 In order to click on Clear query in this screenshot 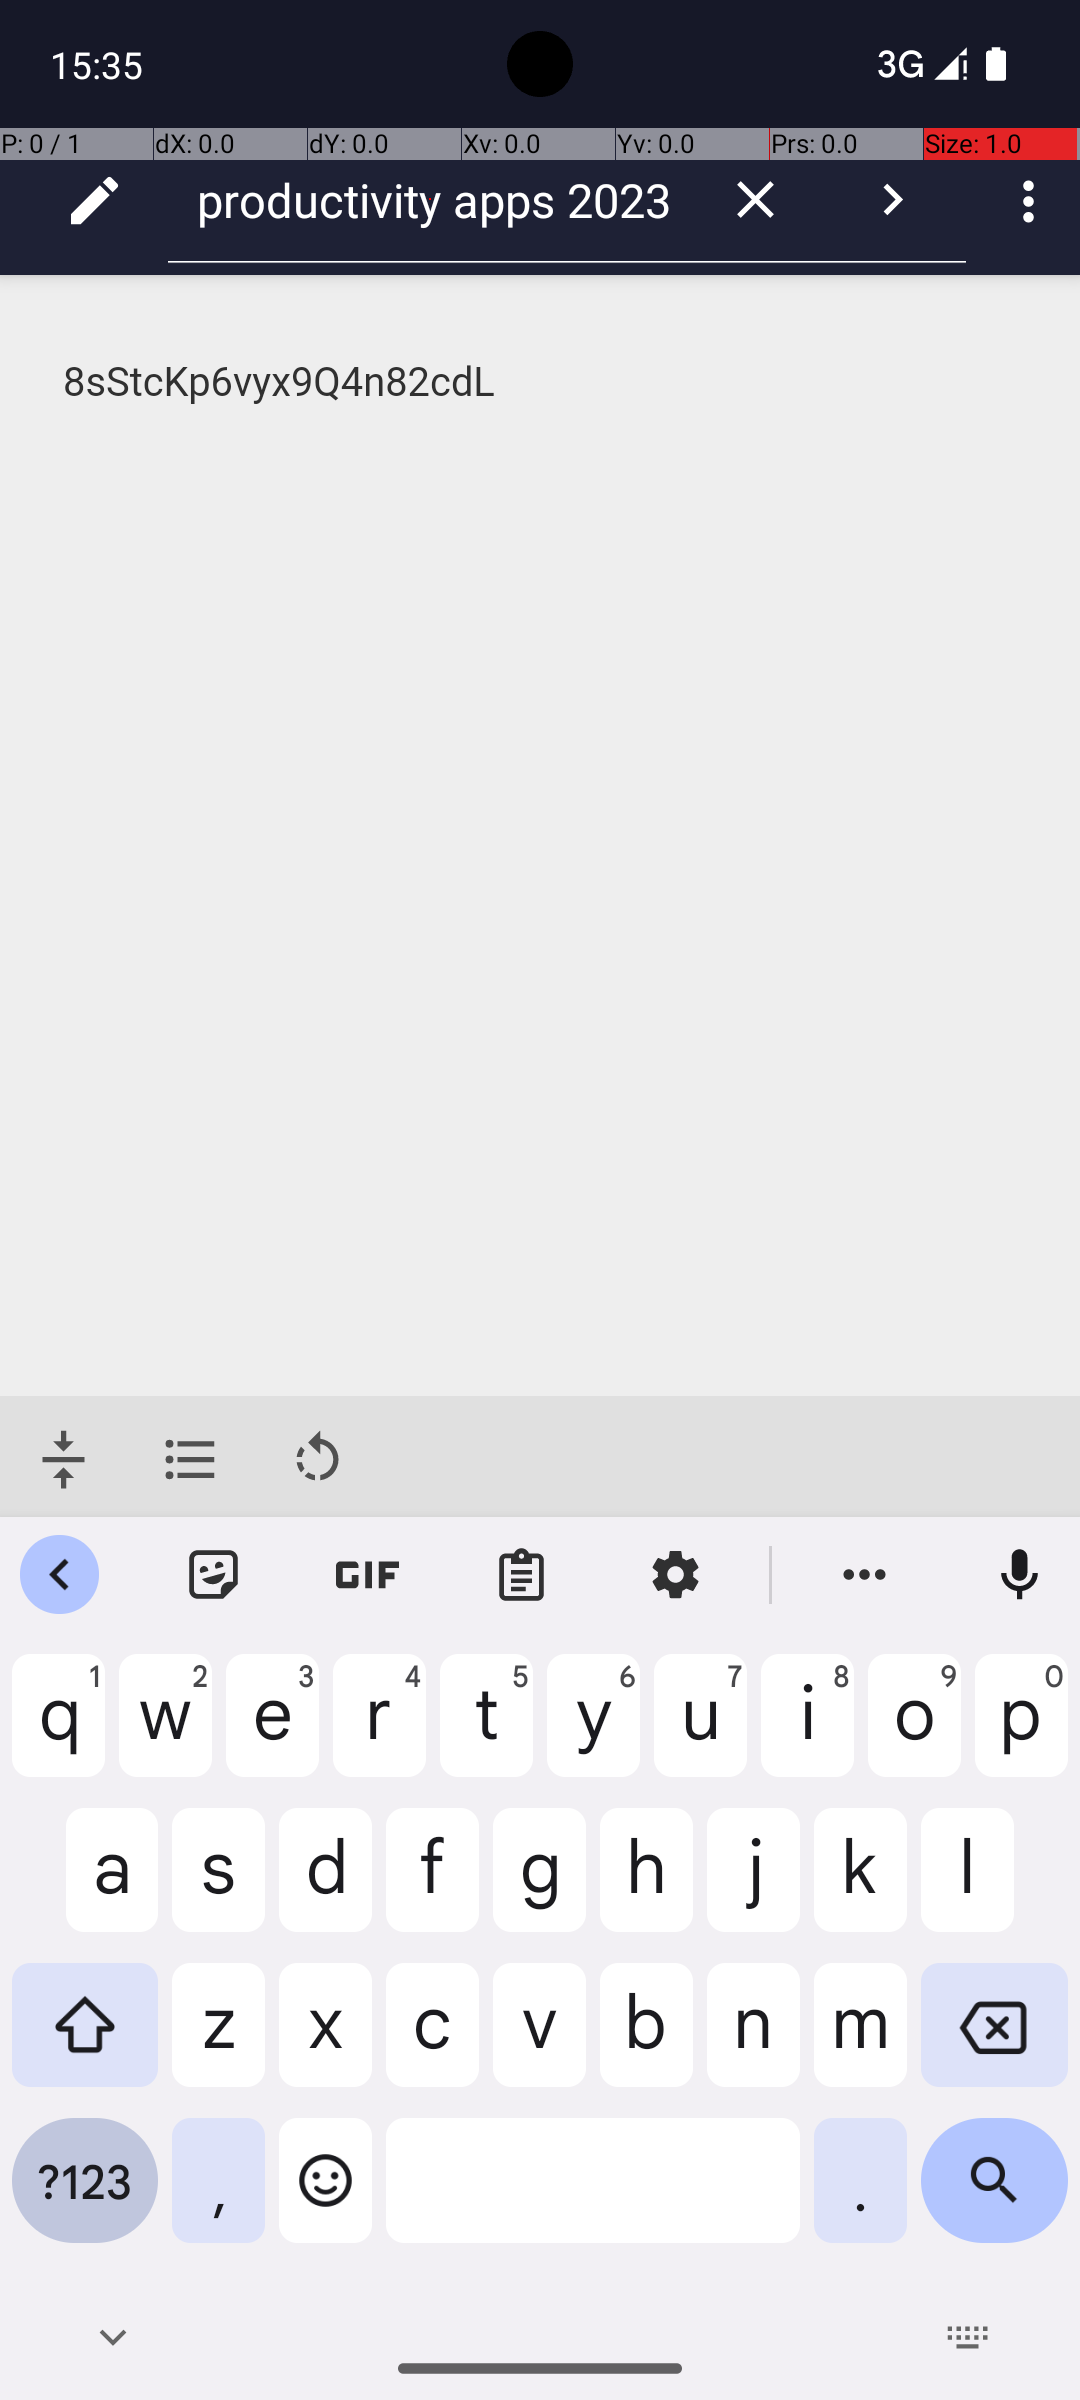, I will do `click(756, 200)`.